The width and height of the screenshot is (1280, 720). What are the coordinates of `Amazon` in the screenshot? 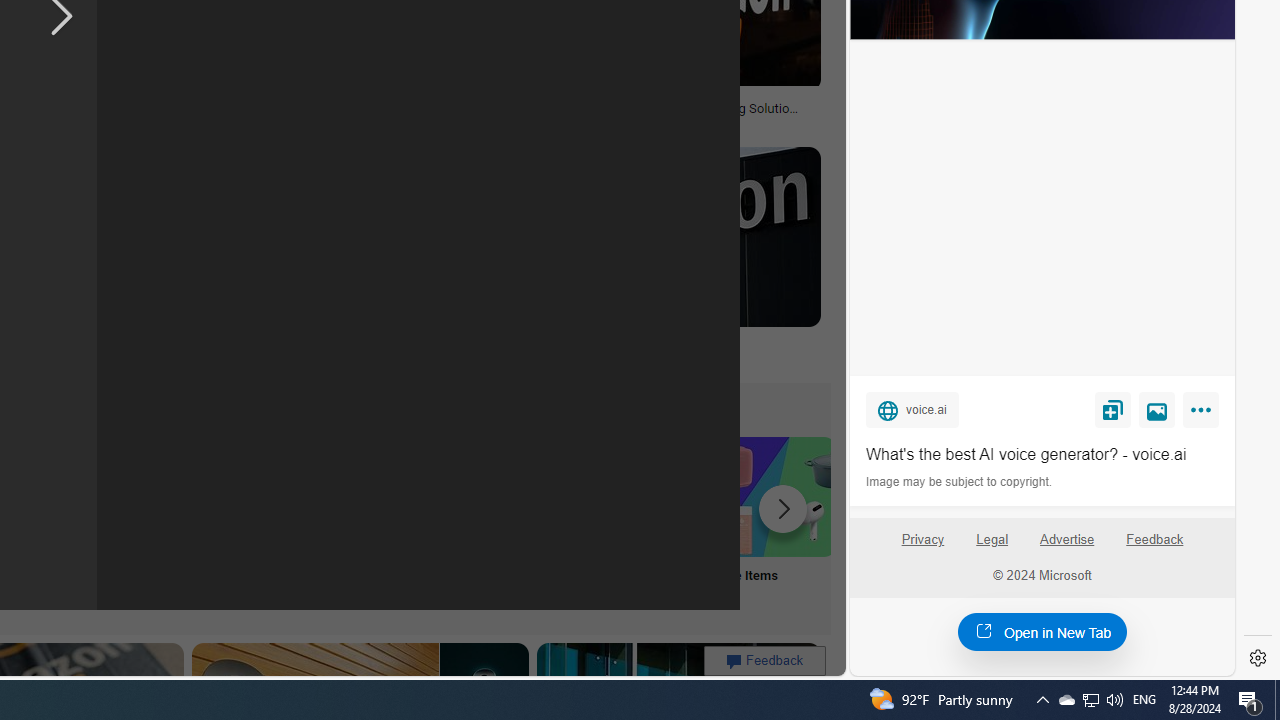 It's located at (536, 343).